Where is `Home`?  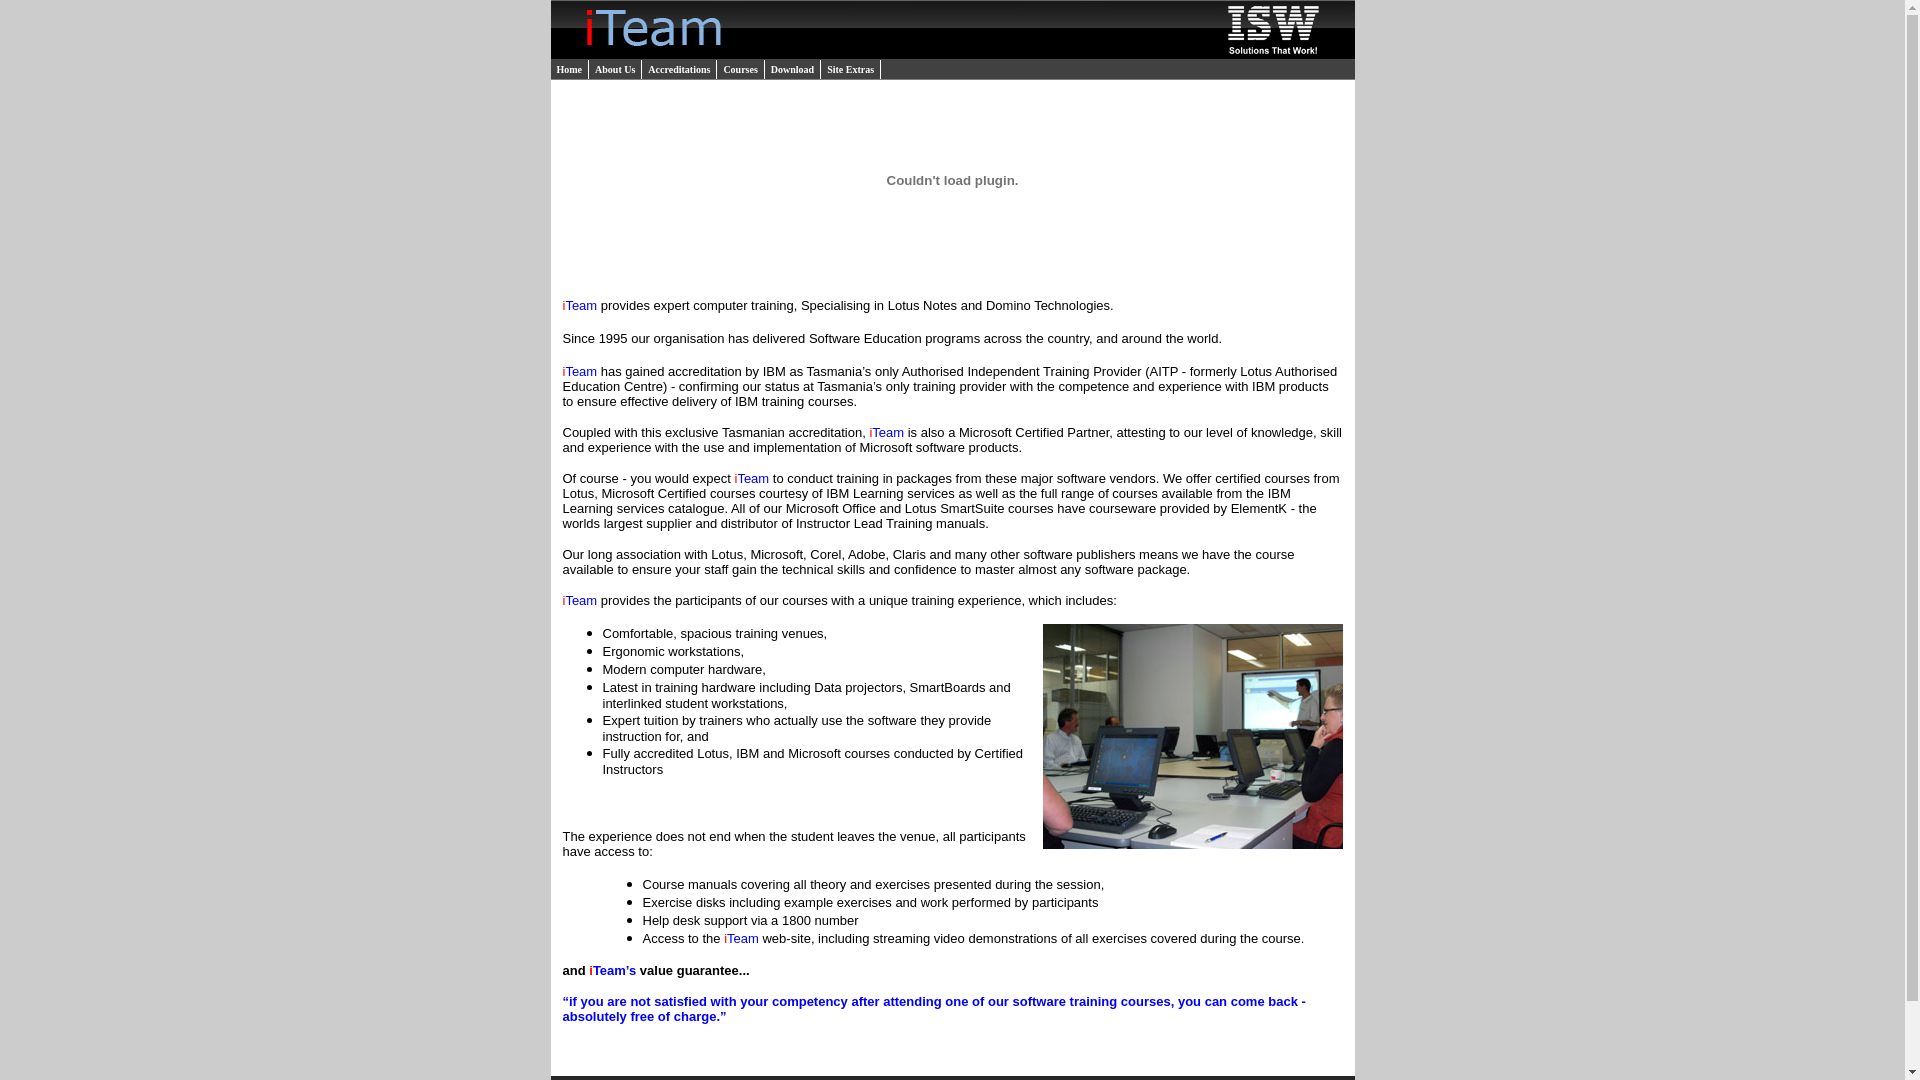 Home is located at coordinates (570, 70).